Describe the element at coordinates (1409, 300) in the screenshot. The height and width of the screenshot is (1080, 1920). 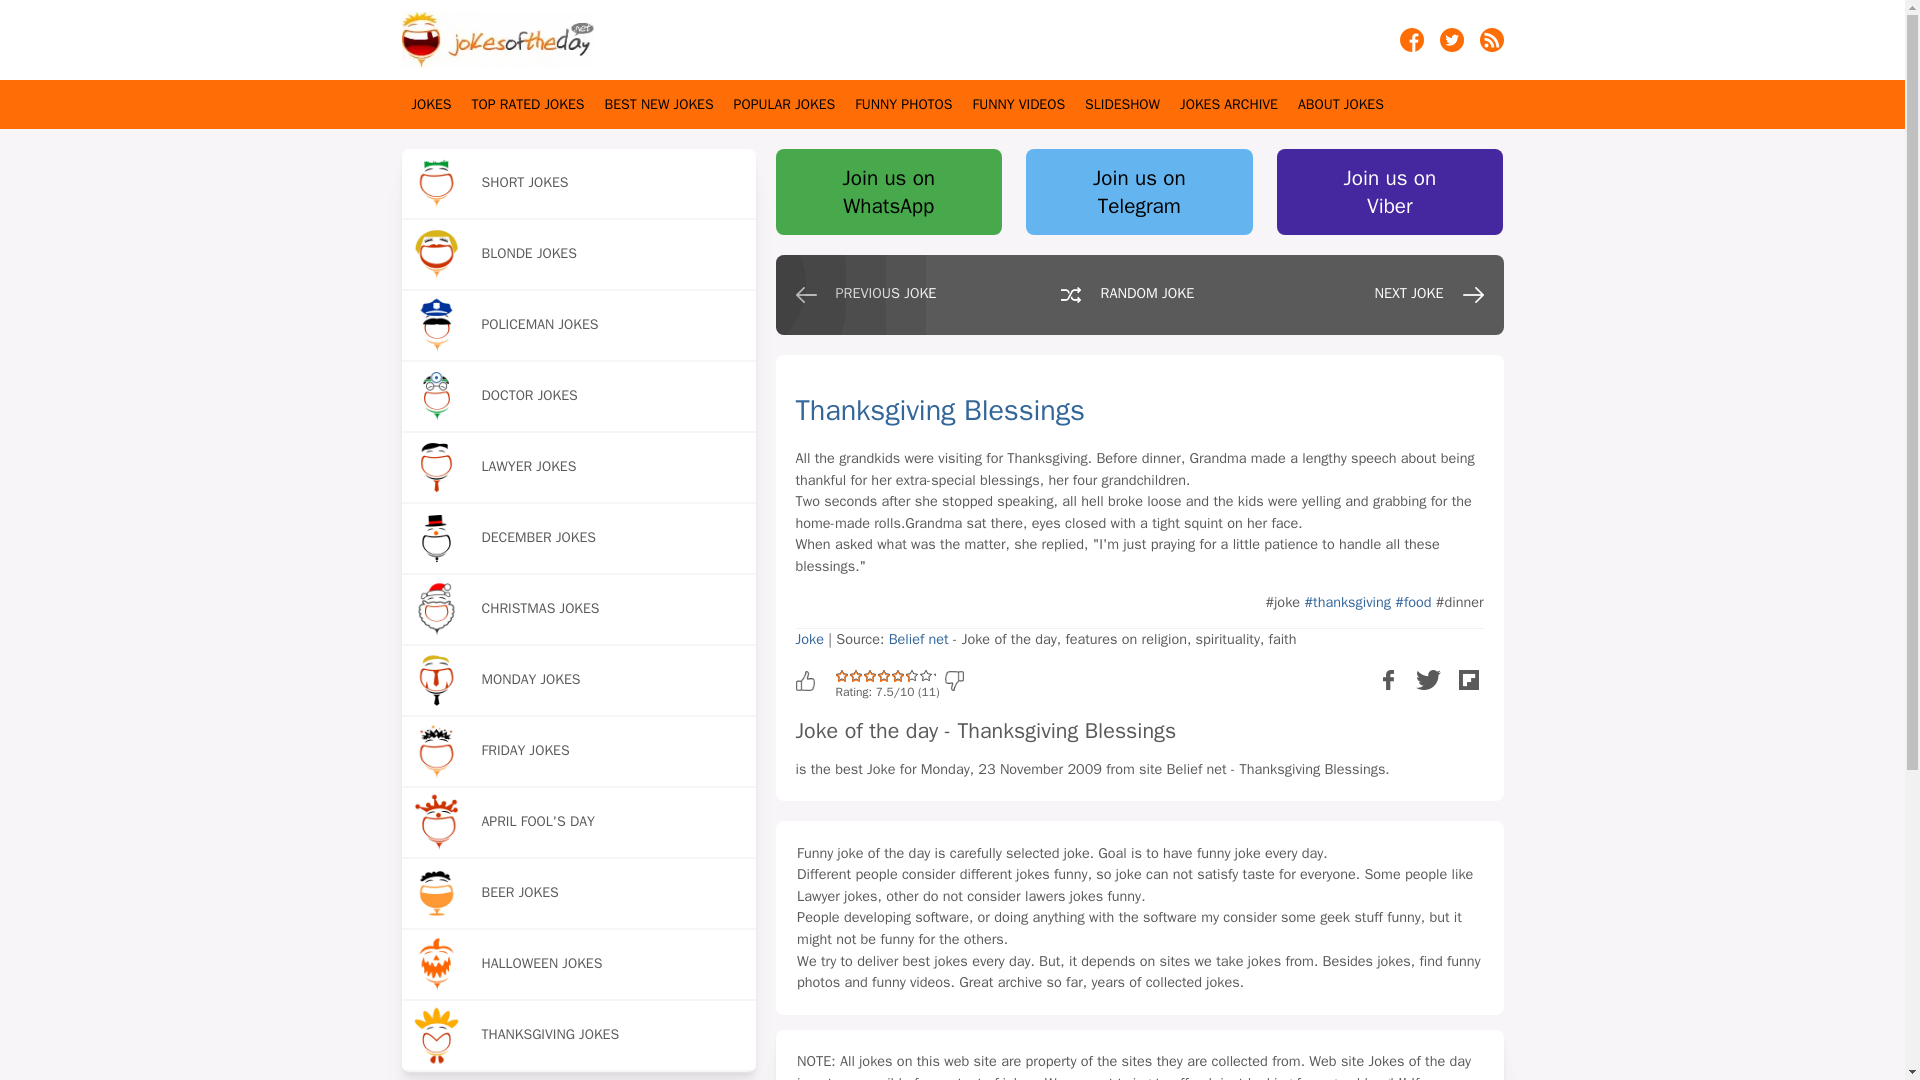
I see `NEXT JOKE` at that location.